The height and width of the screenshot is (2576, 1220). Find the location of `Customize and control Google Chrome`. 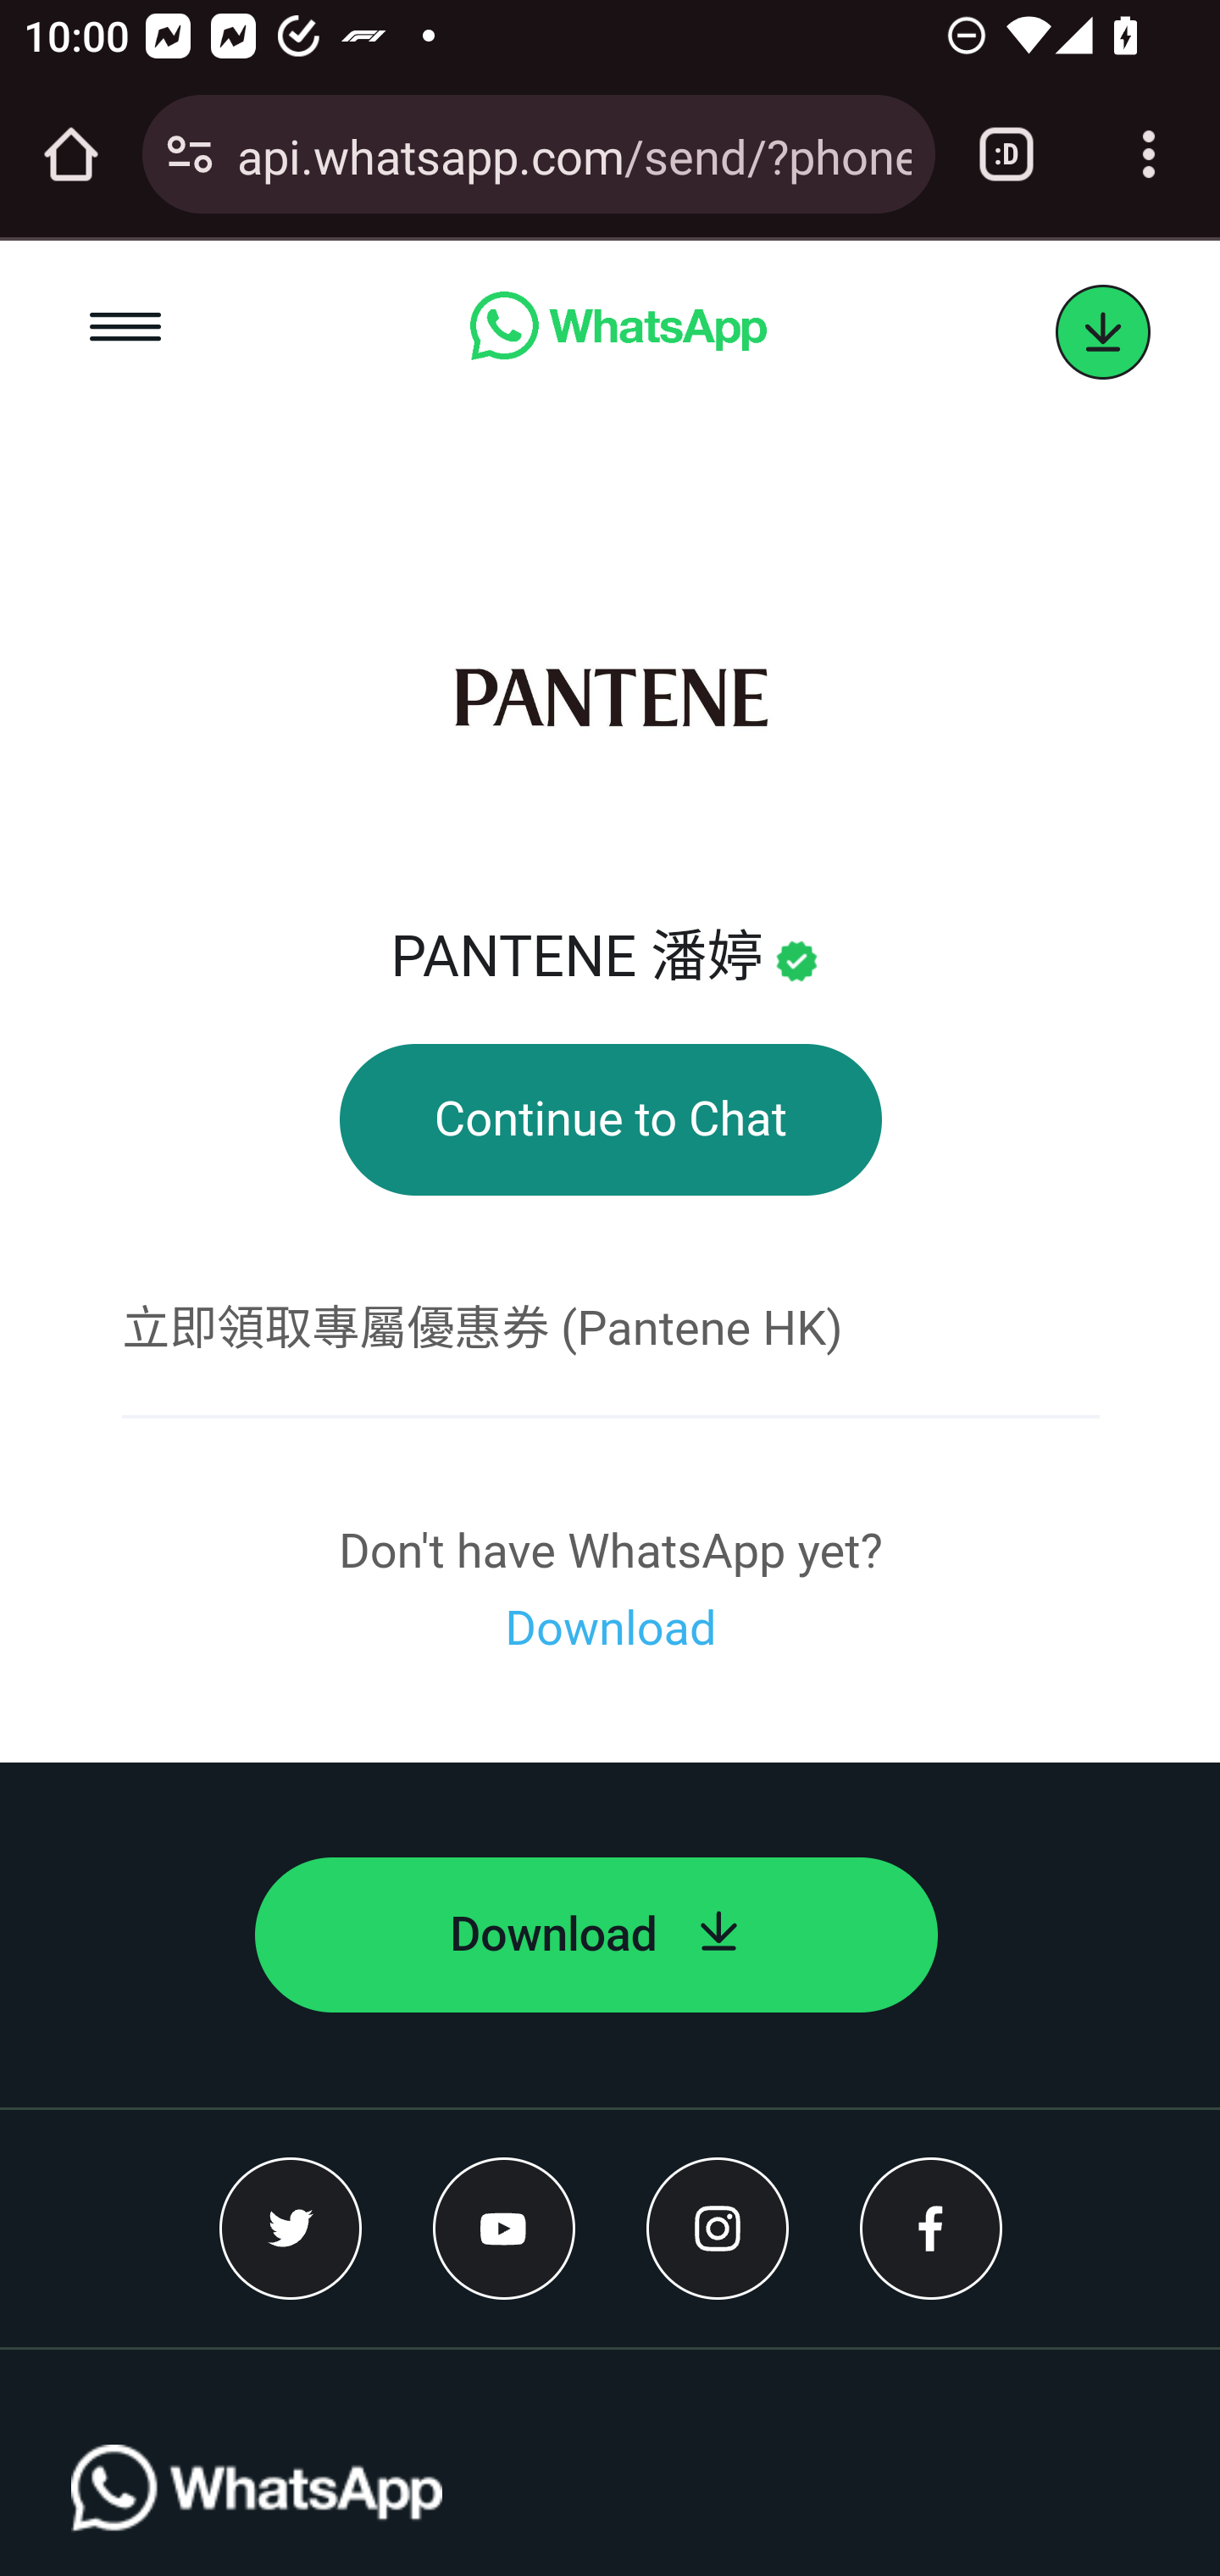

Customize and control Google Chrome is located at coordinates (1149, 154).